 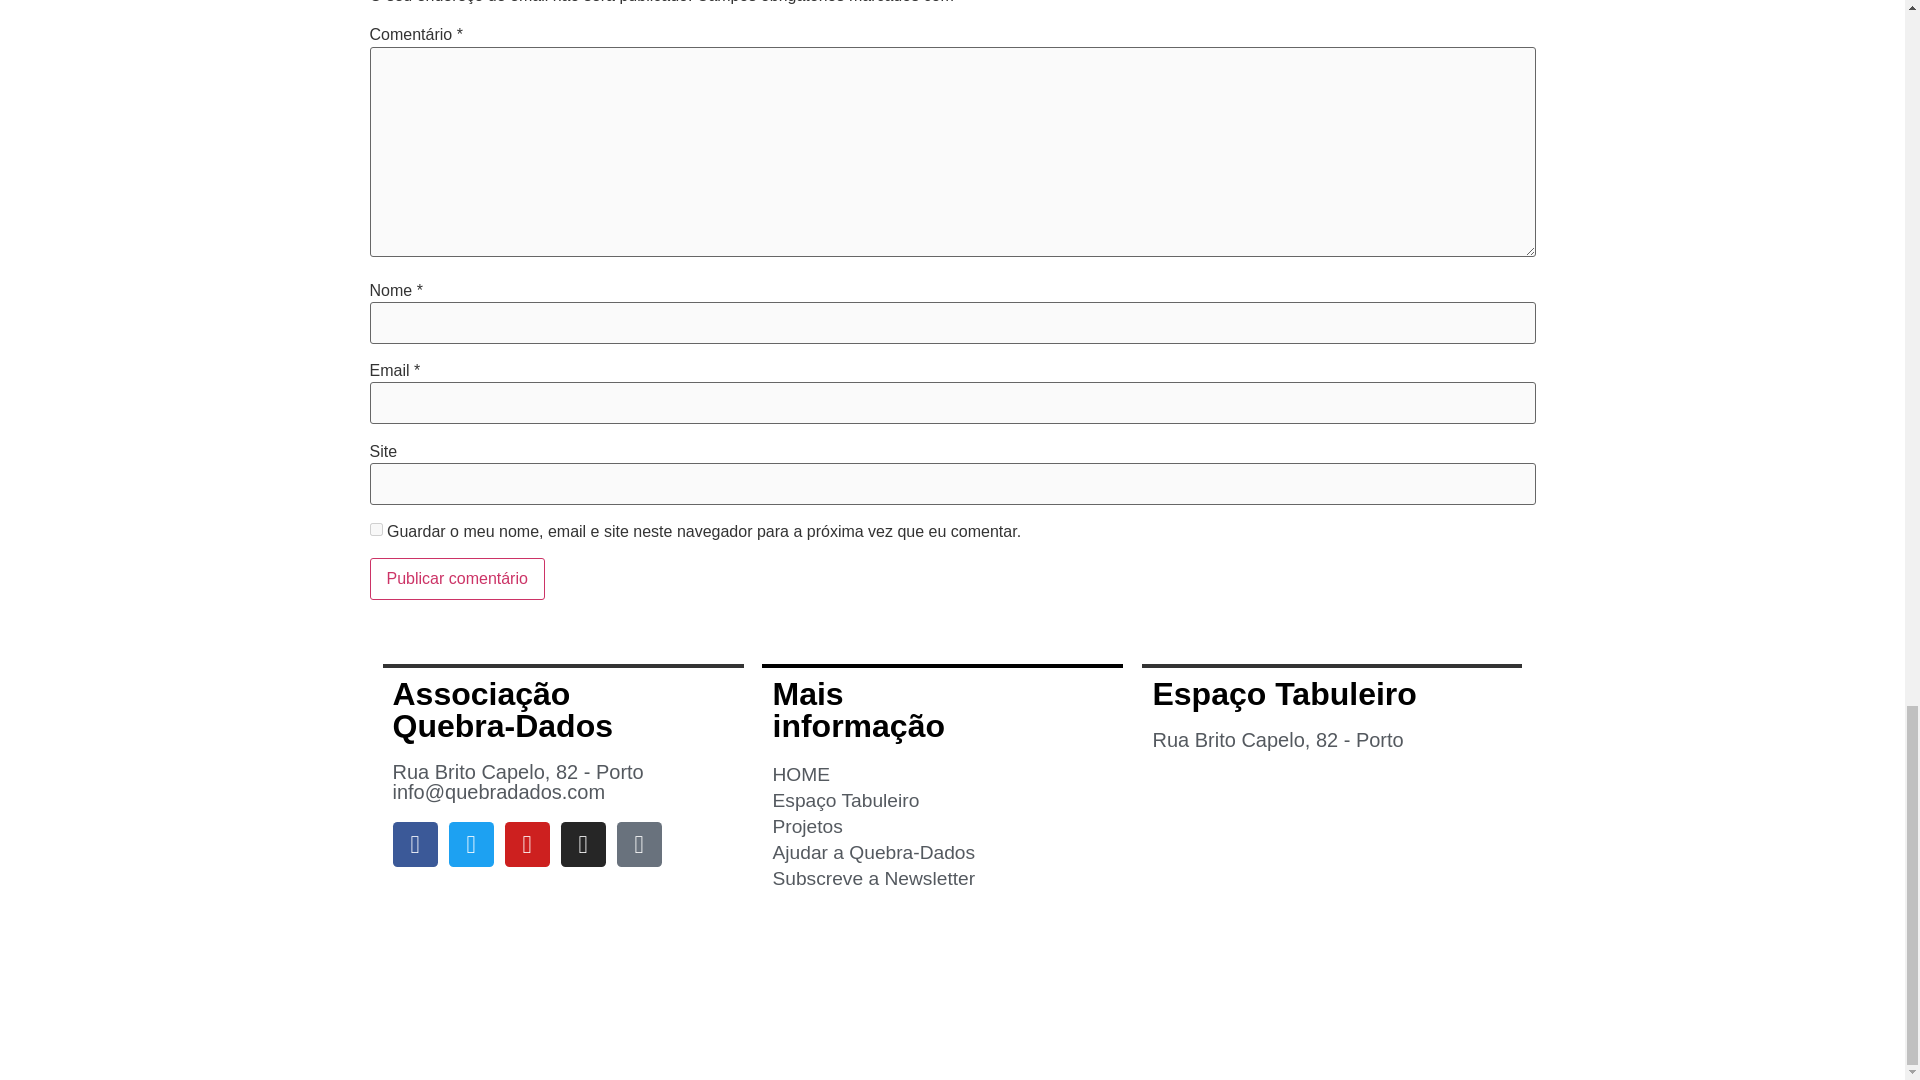 What do you see at coordinates (1332, 920) in the screenshot?
I see `Rua Brito Capelo 82, Porto` at bounding box center [1332, 920].